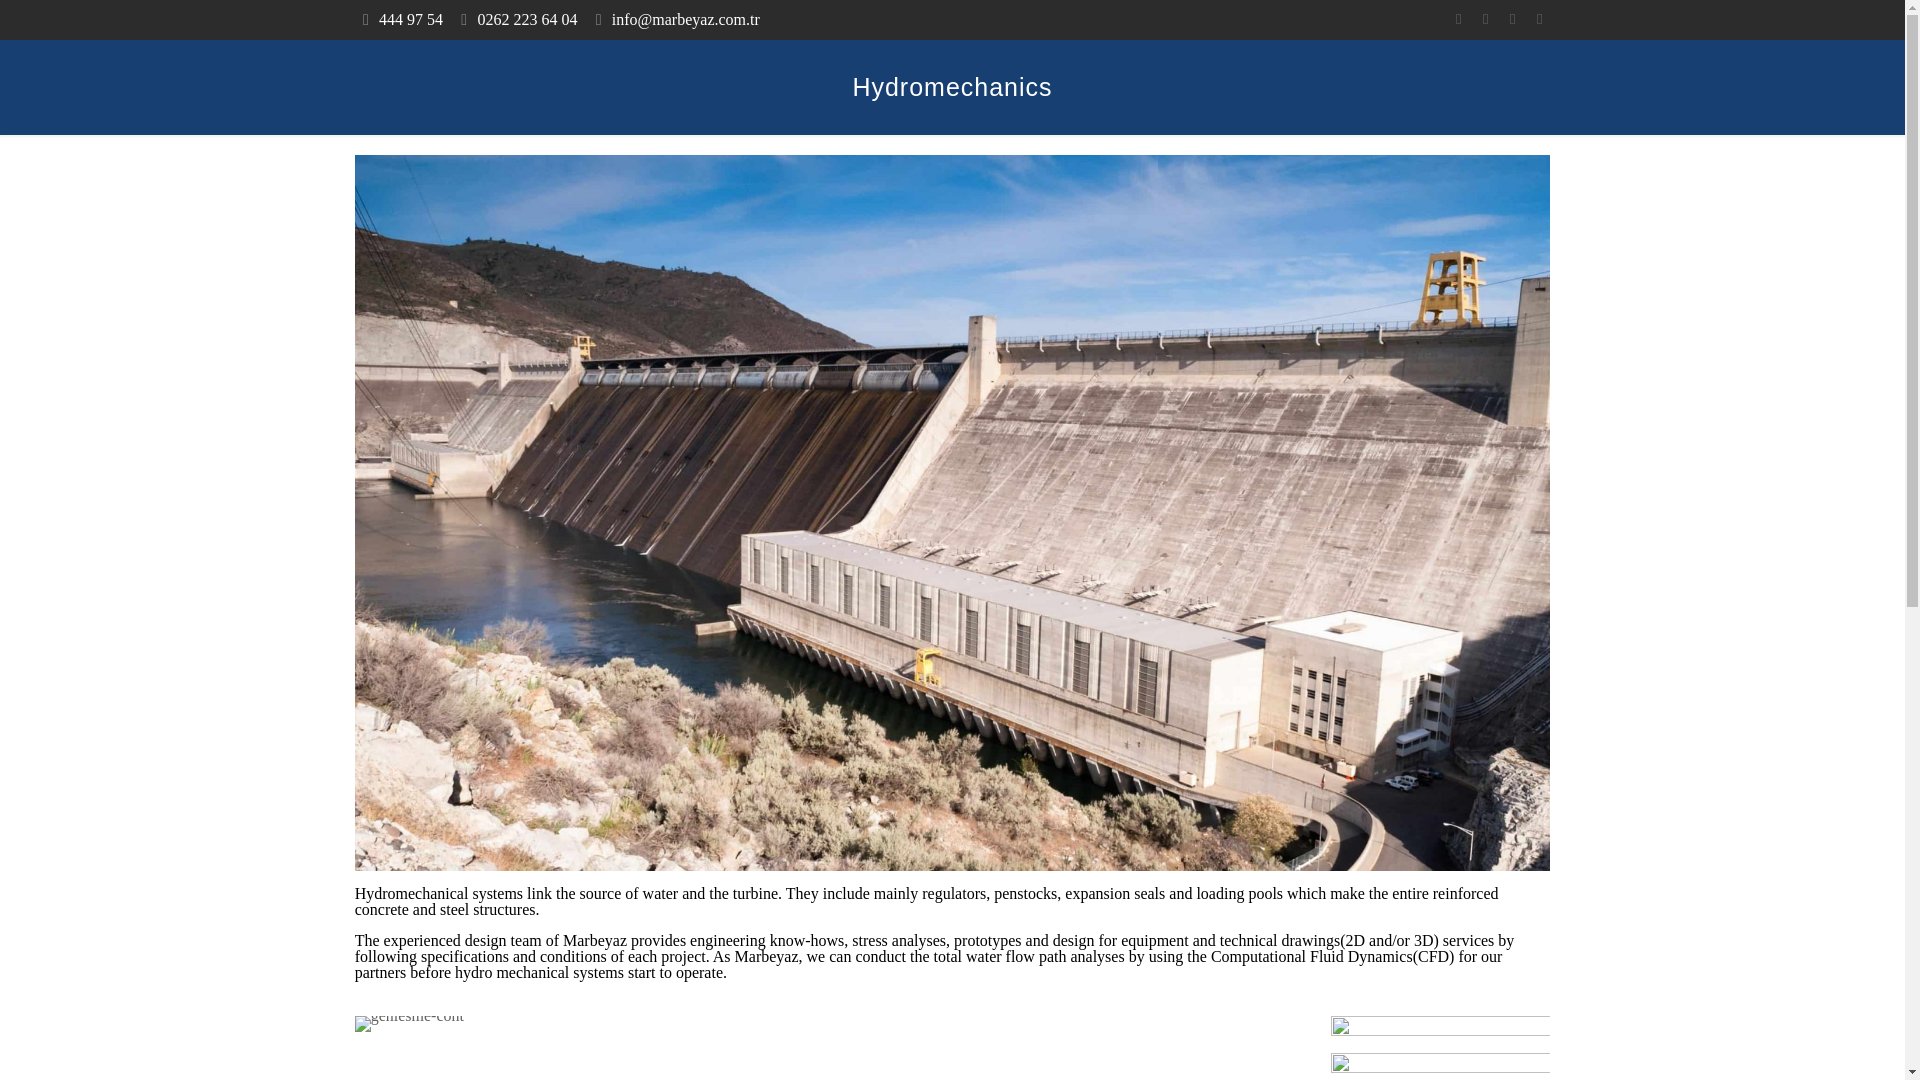 This screenshot has height=1080, width=1920. I want to click on Twitter, so click(1484, 18).